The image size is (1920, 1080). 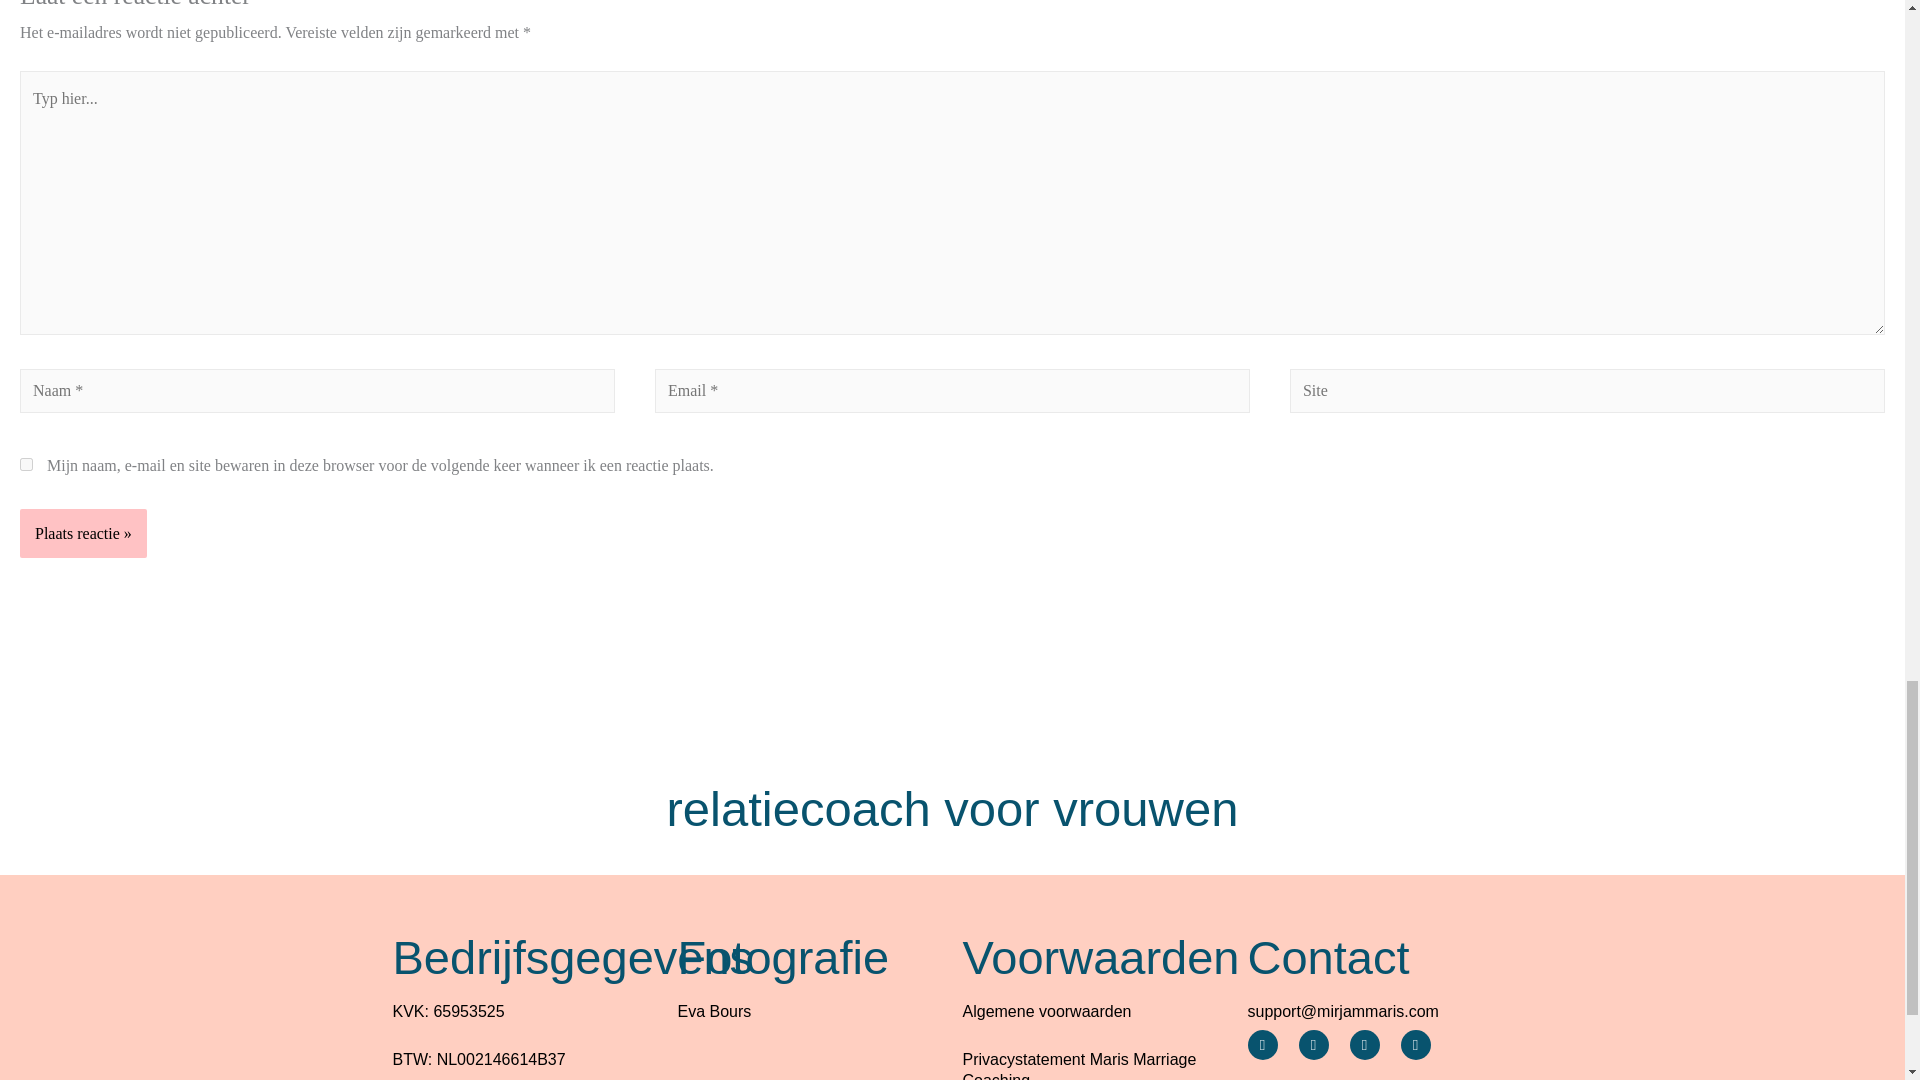 I want to click on relatiecoach voor vrouwen, so click(x=952, y=808).